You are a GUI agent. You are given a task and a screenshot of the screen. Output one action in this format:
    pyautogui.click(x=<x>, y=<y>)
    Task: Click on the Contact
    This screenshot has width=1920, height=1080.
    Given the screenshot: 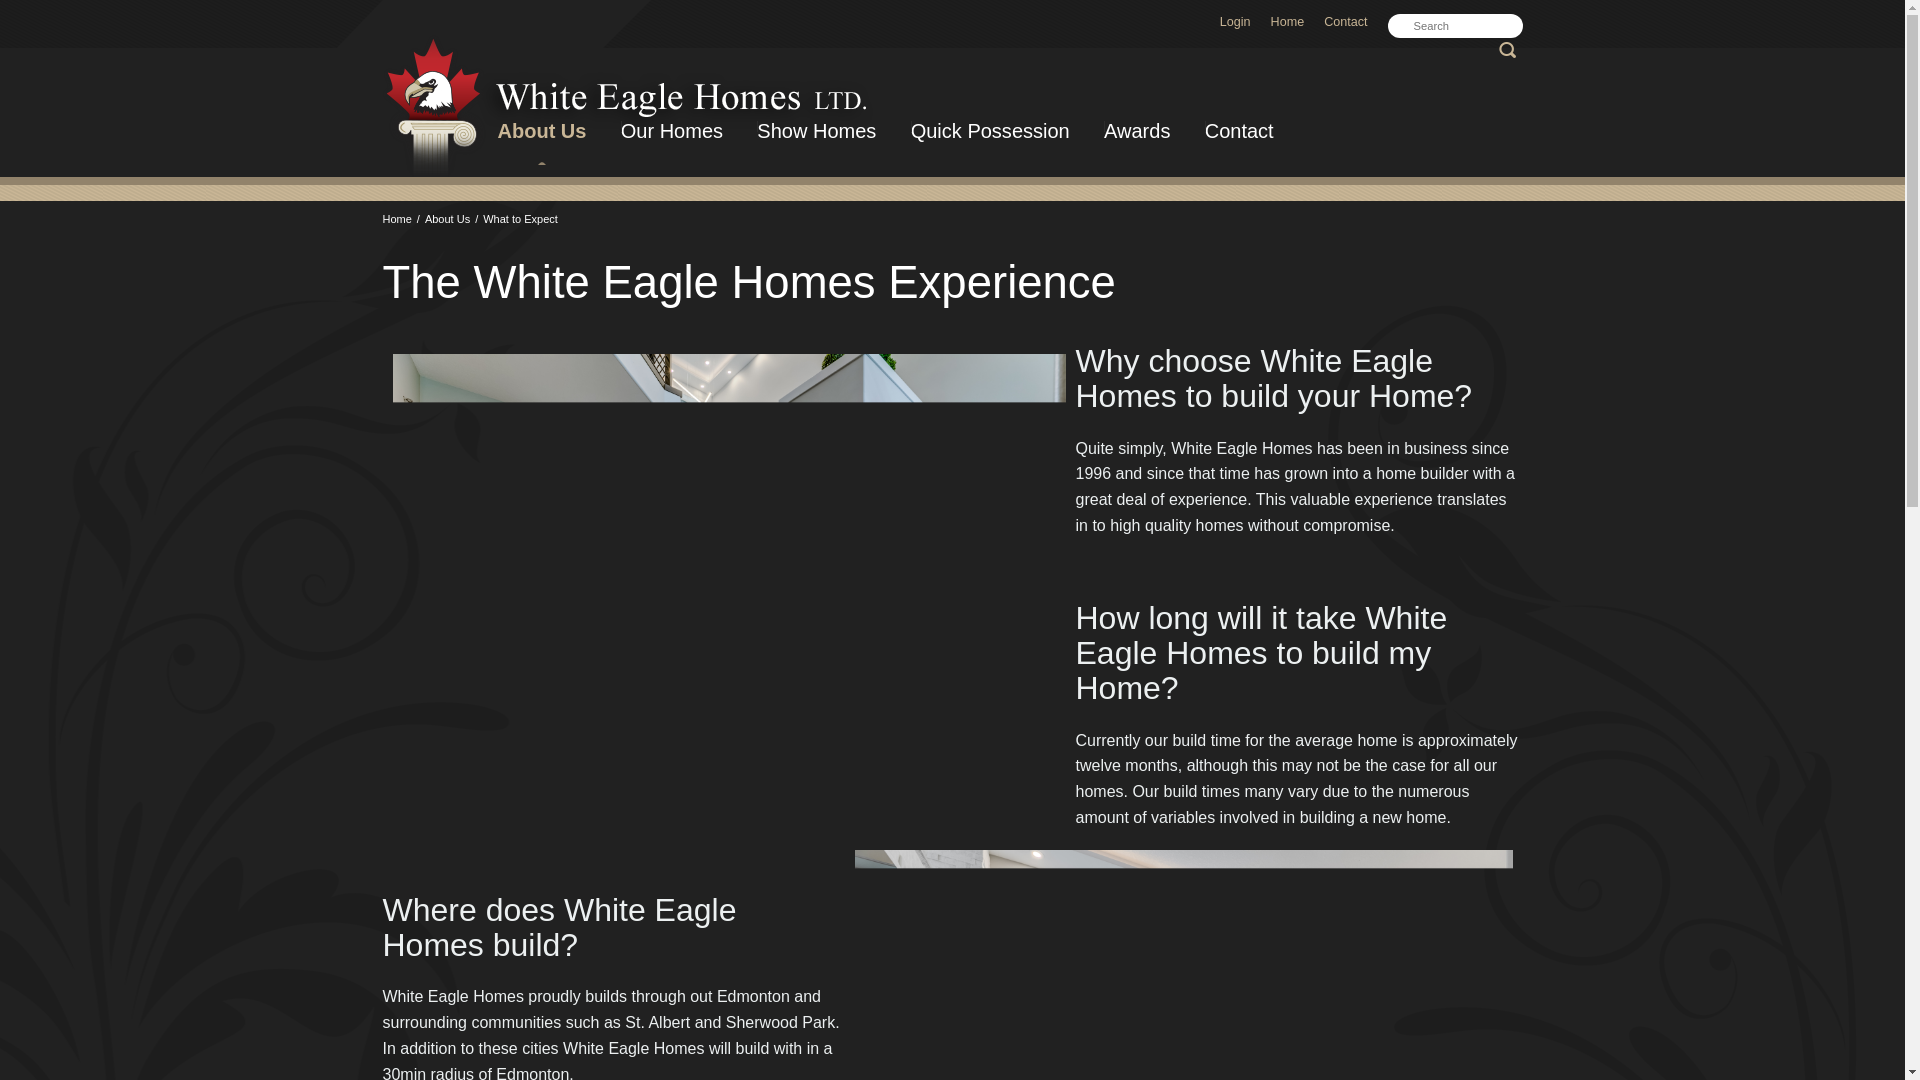 What is the action you would take?
    pyautogui.click(x=1344, y=22)
    